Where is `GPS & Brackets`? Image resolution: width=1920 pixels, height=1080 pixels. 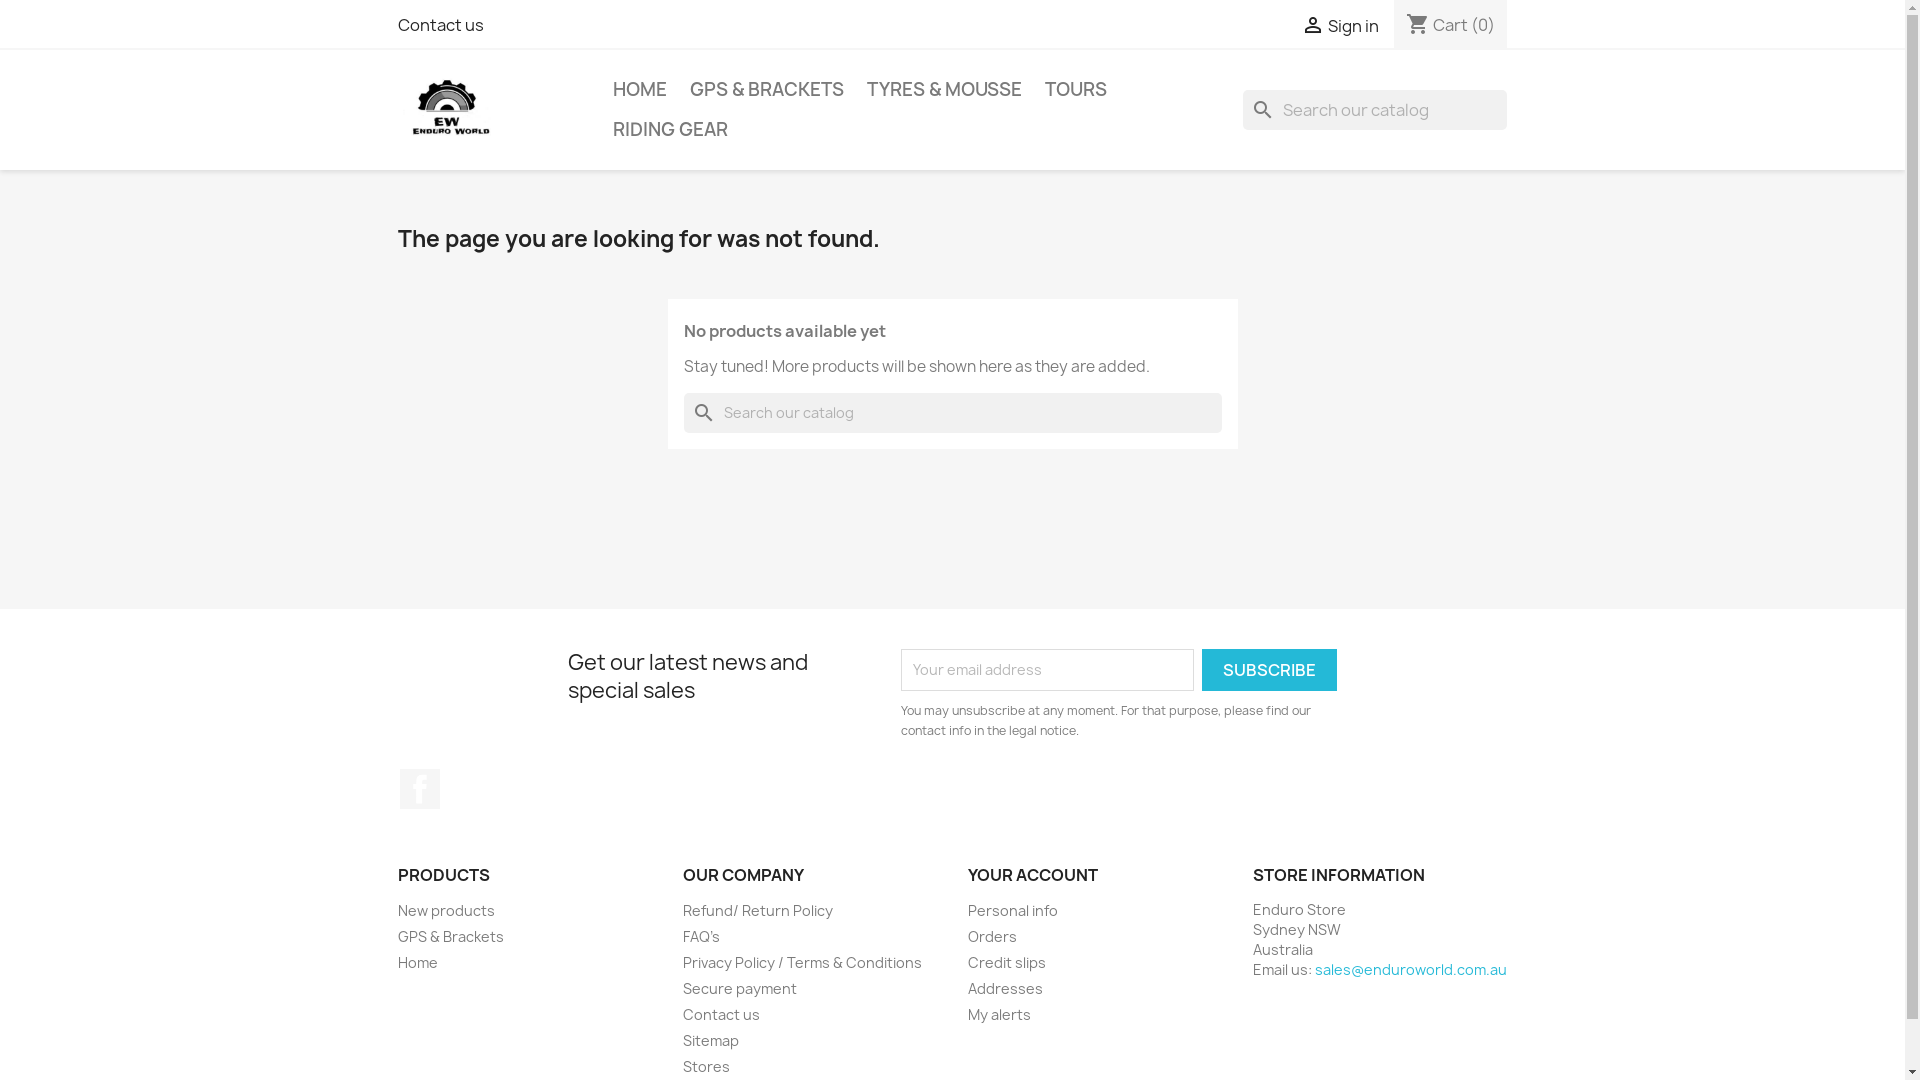 GPS & Brackets is located at coordinates (451, 936).